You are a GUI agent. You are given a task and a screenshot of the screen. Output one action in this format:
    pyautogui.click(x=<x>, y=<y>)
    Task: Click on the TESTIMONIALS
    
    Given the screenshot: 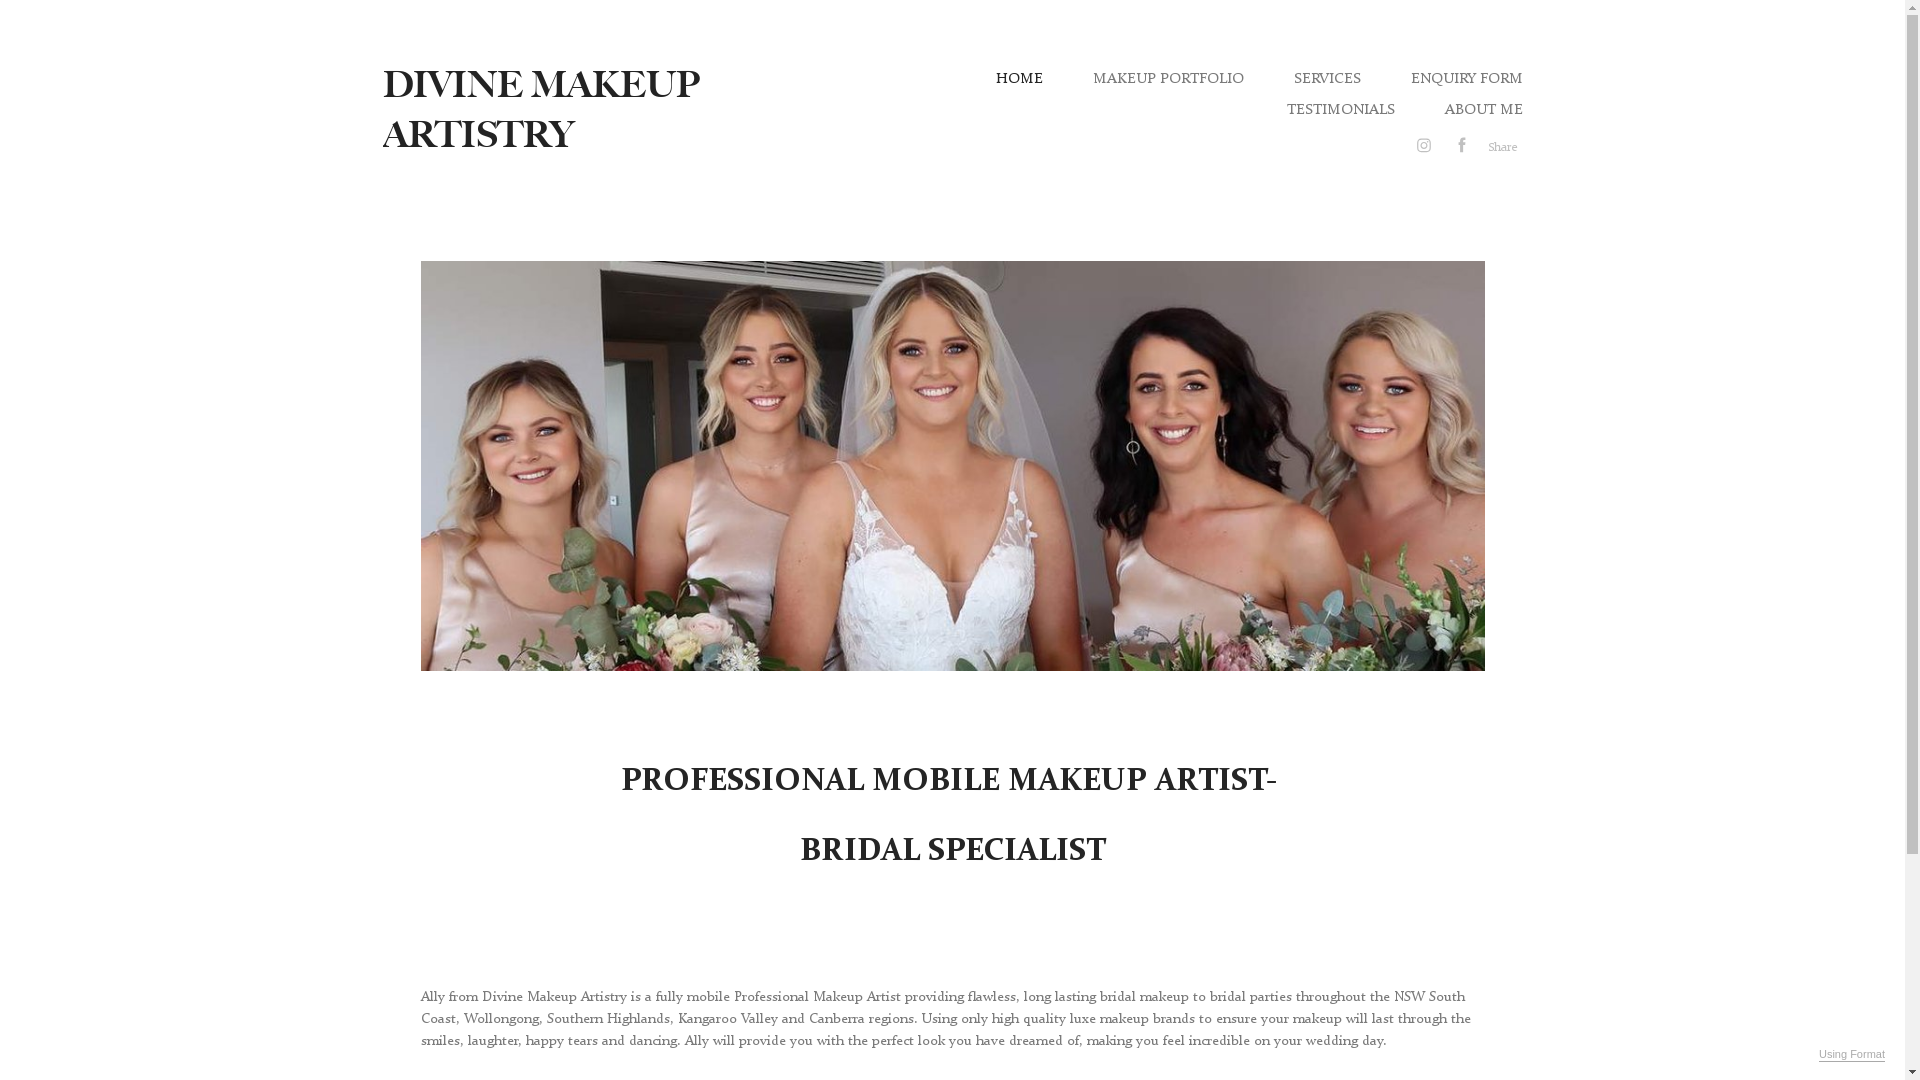 What is the action you would take?
    pyautogui.click(x=1340, y=109)
    